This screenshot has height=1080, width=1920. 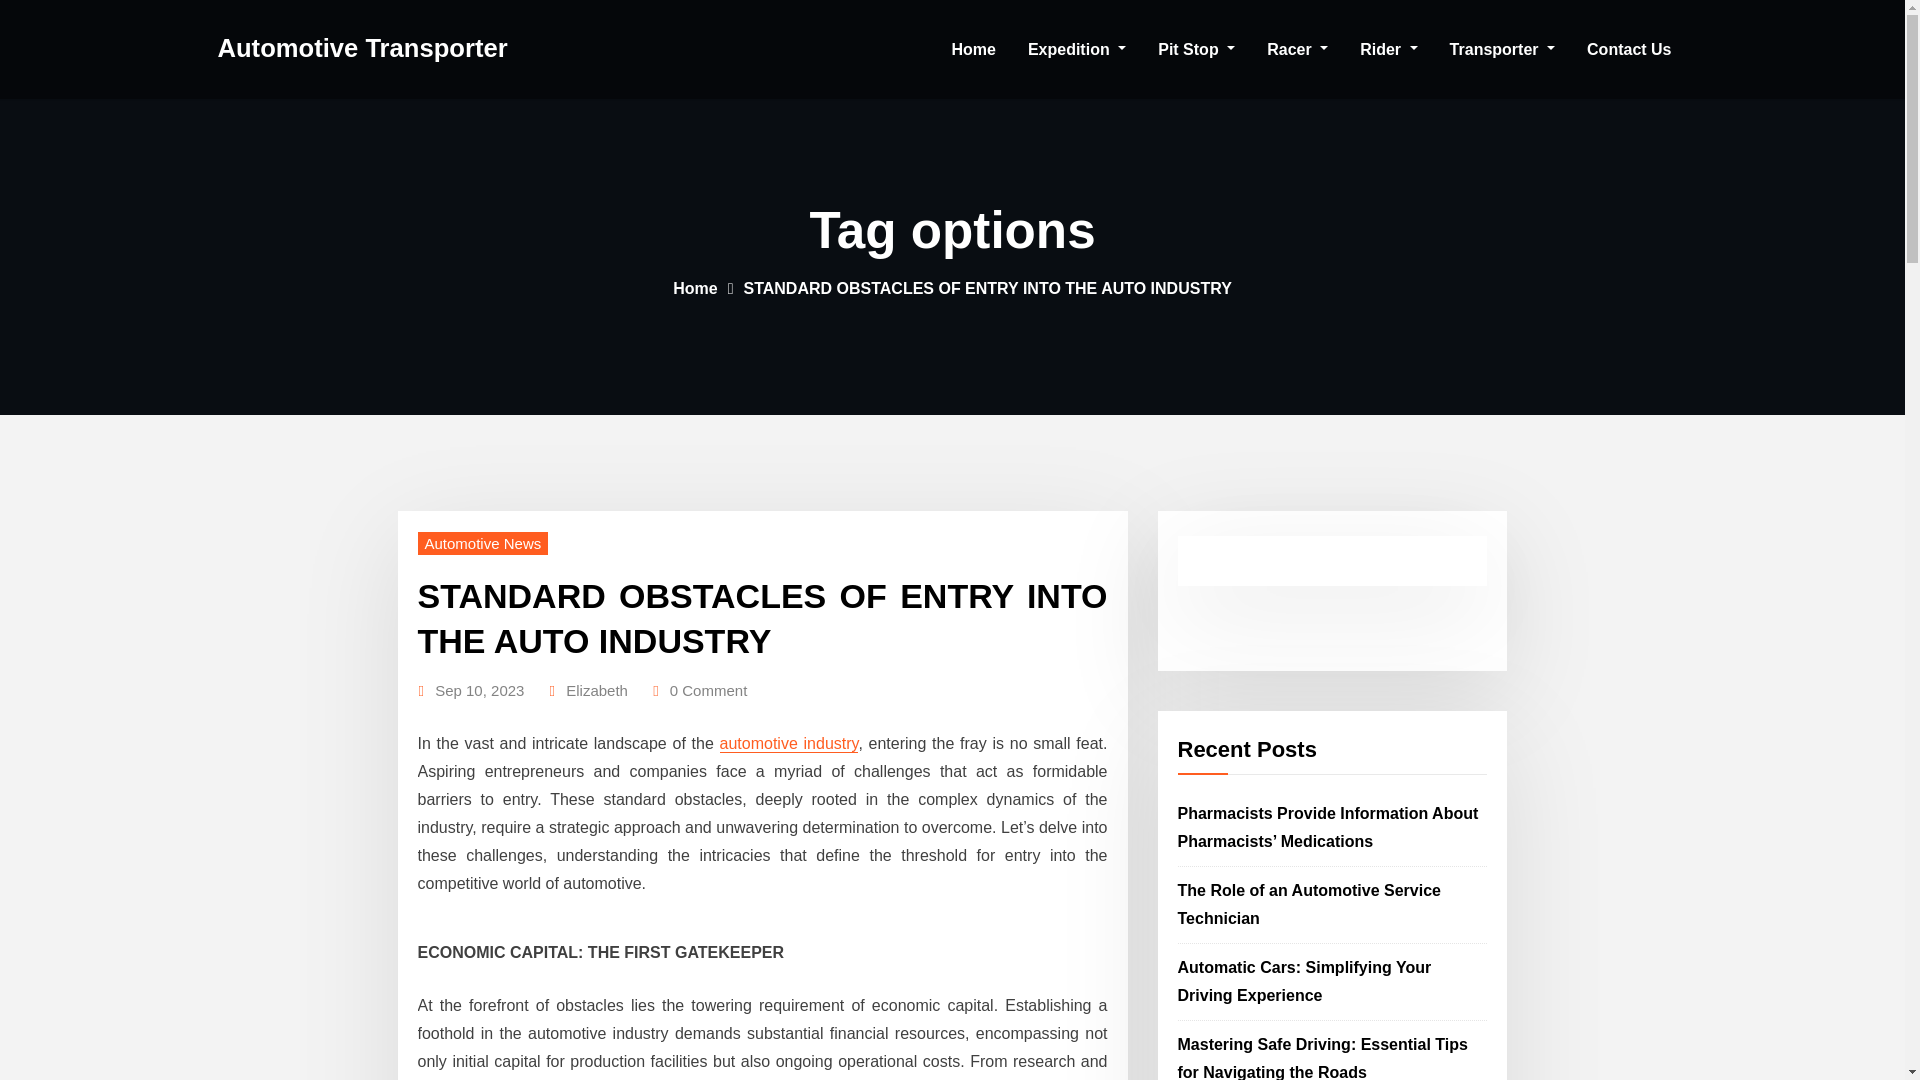 What do you see at coordinates (1196, 50) in the screenshot?
I see `Pit Stop` at bounding box center [1196, 50].